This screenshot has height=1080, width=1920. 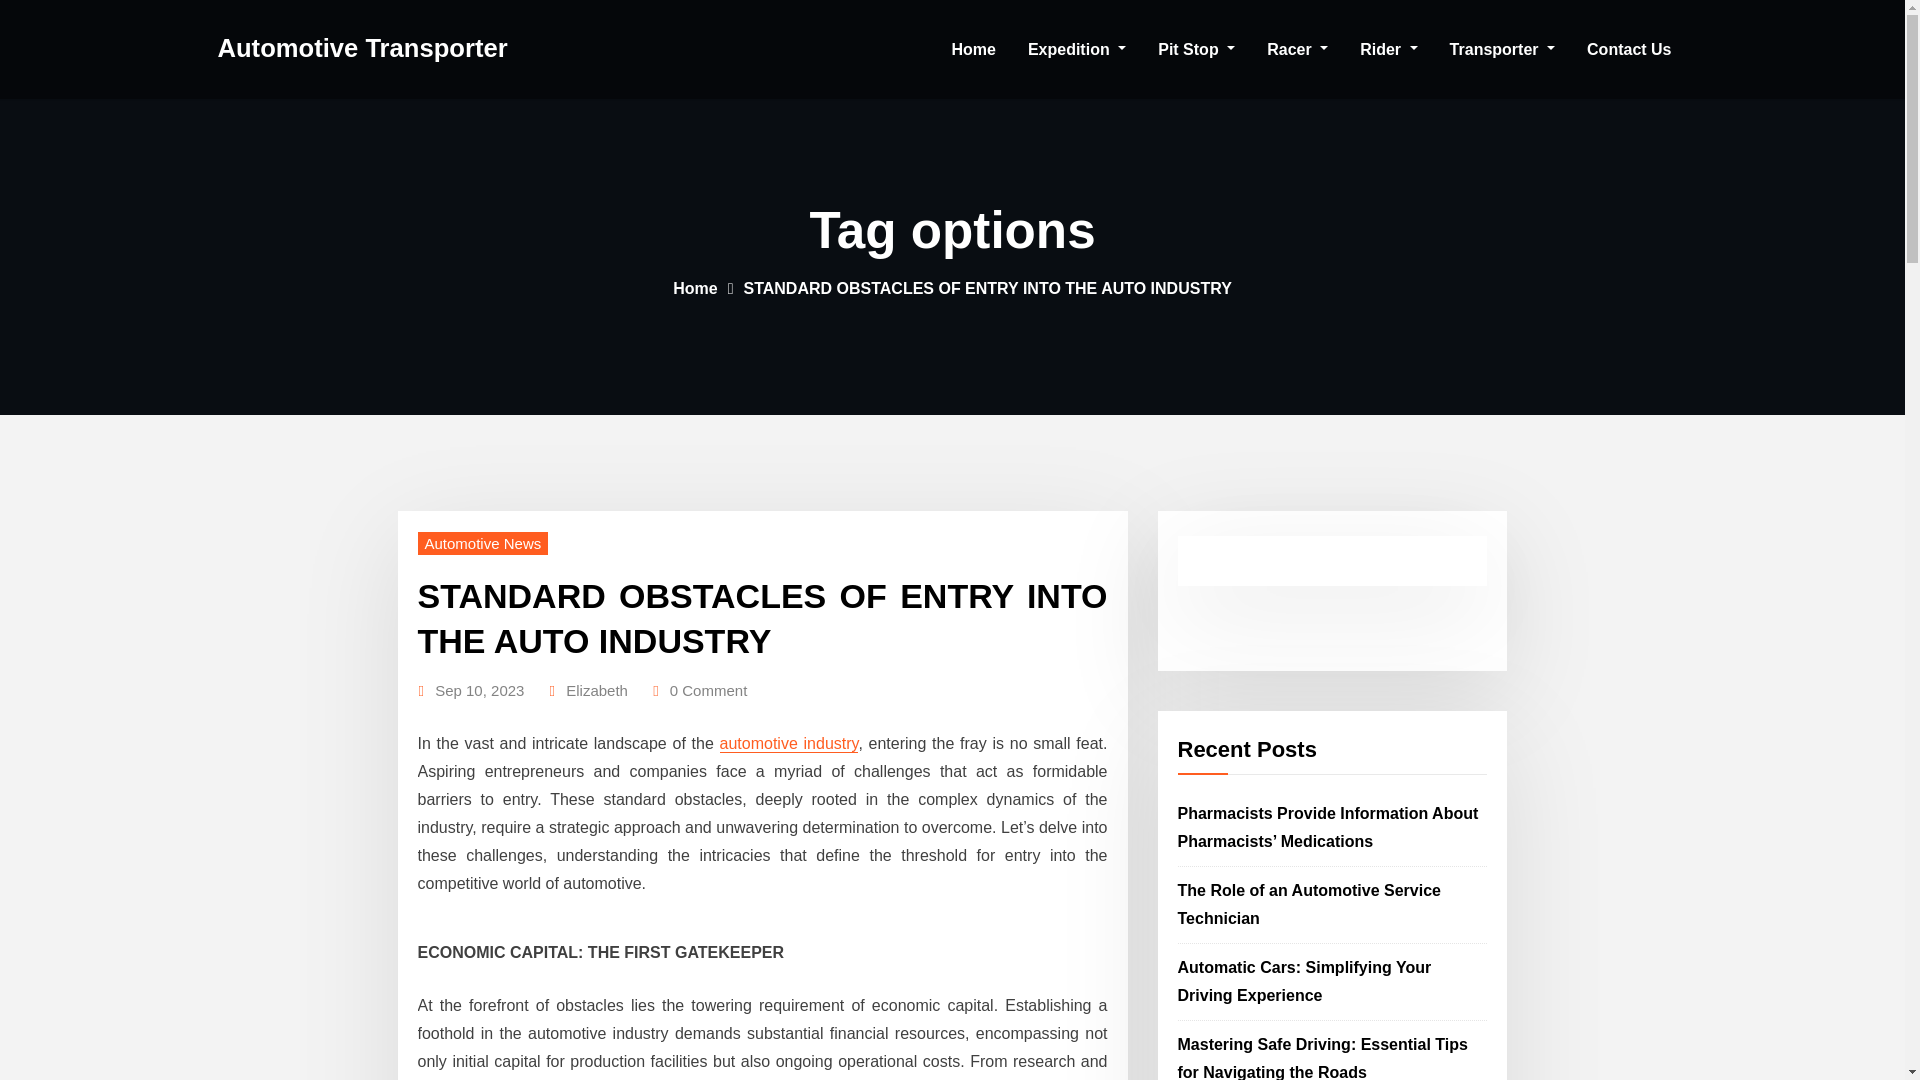 What do you see at coordinates (1196, 50) in the screenshot?
I see `Pit Stop` at bounding box center [1196, 50].